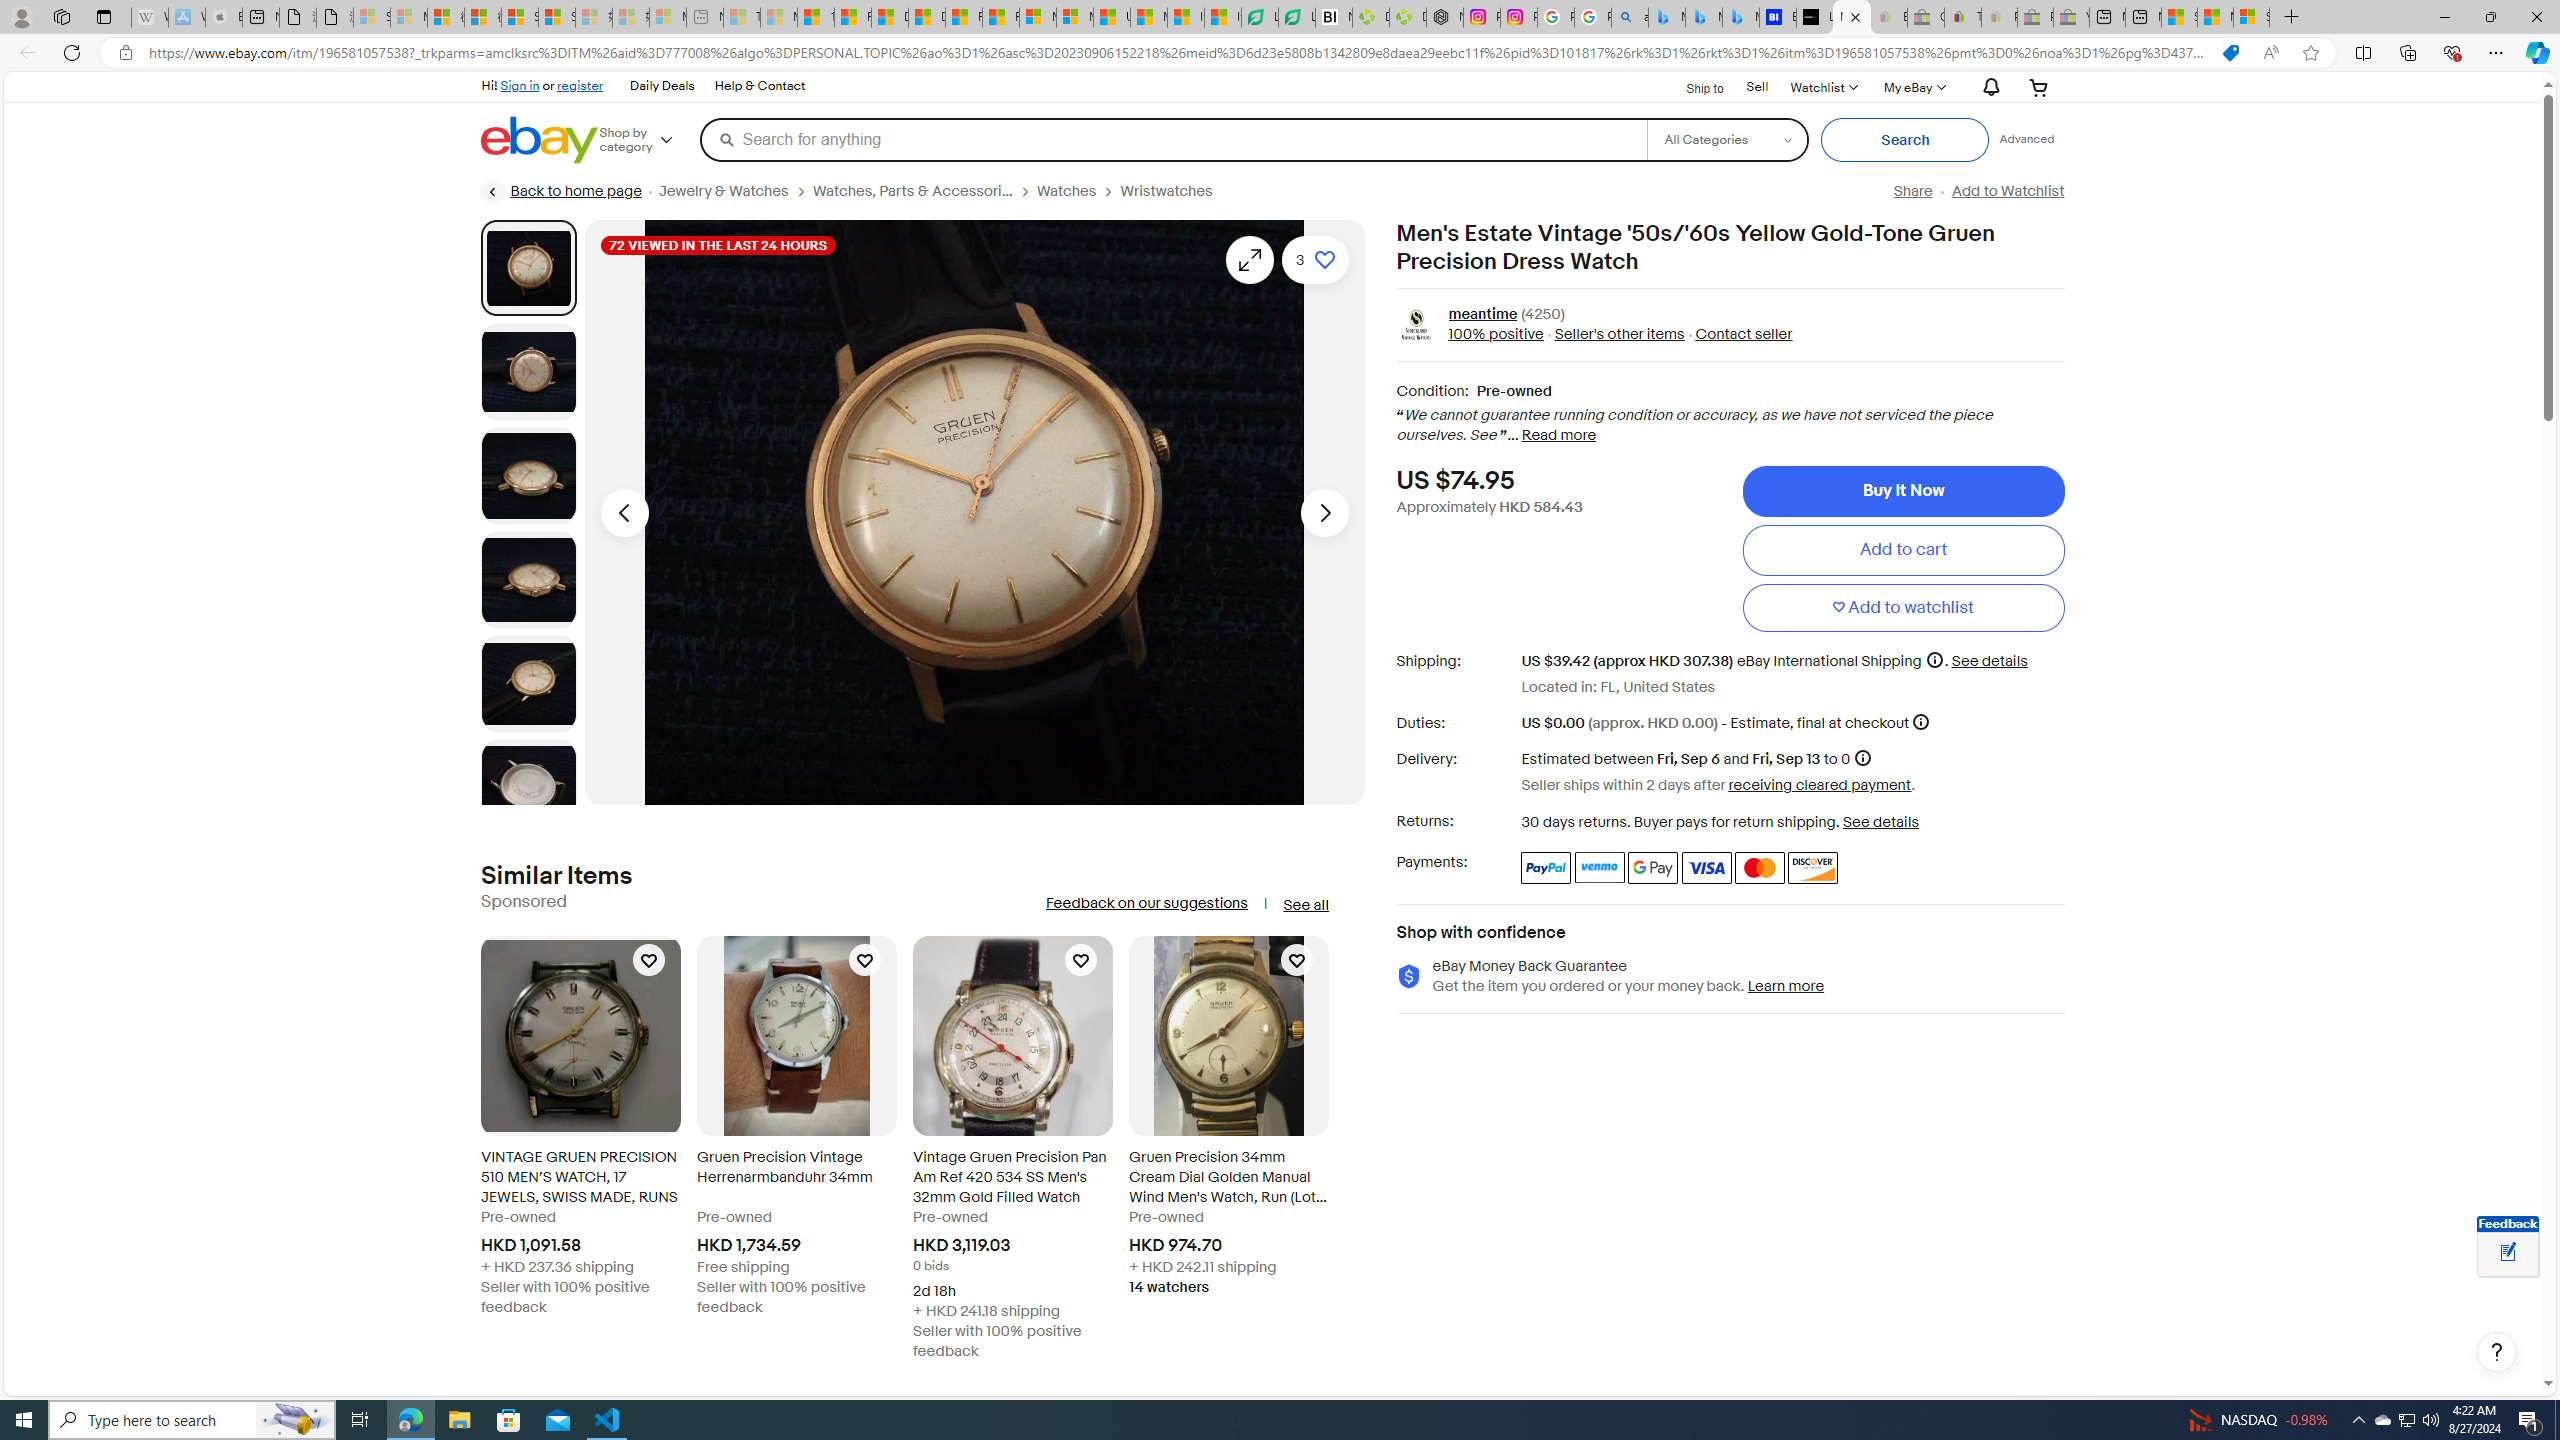 Image resolution: width=2560 pixels, height=1440 pixels. Describe the element at coordinates (624, 512) in the screenshot. I see `Previous image - Item images thumbnails` at that location.